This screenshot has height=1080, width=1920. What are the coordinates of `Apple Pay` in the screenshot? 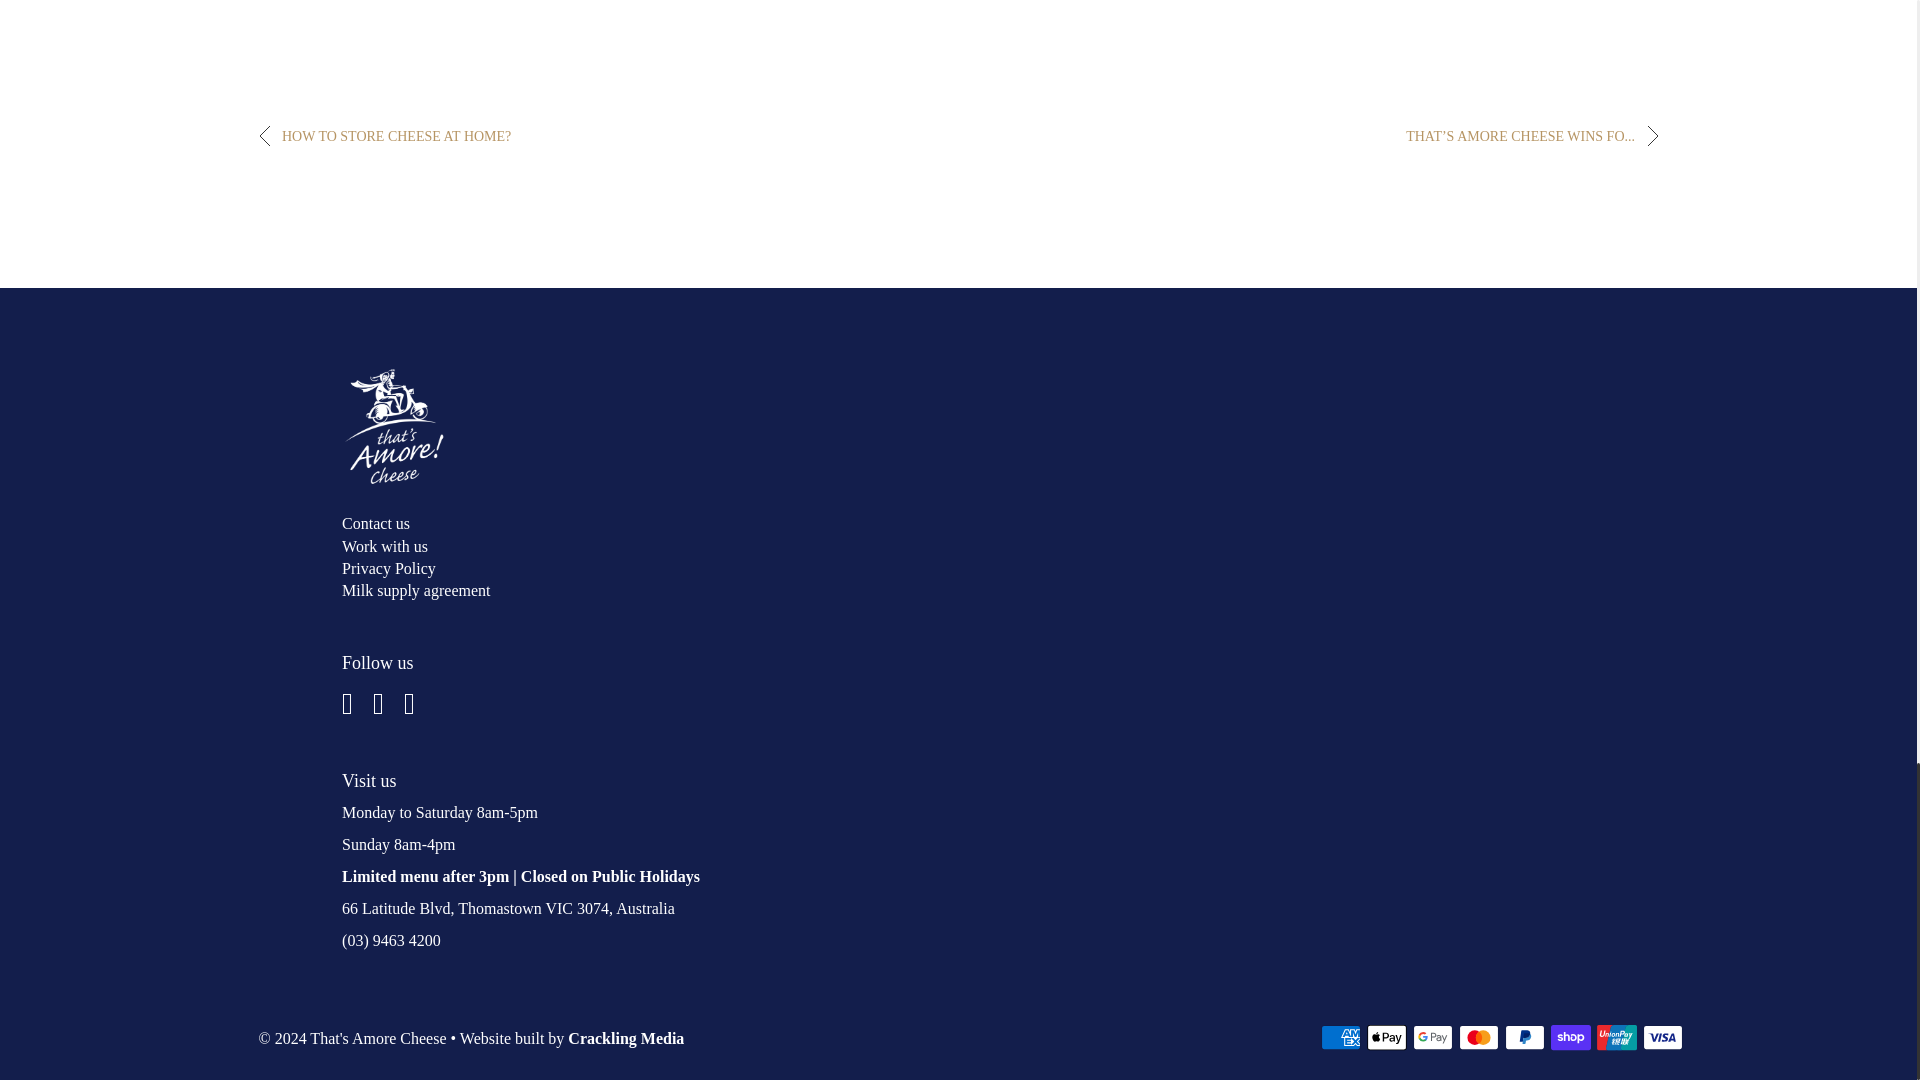 It's located at (1387, 1036).